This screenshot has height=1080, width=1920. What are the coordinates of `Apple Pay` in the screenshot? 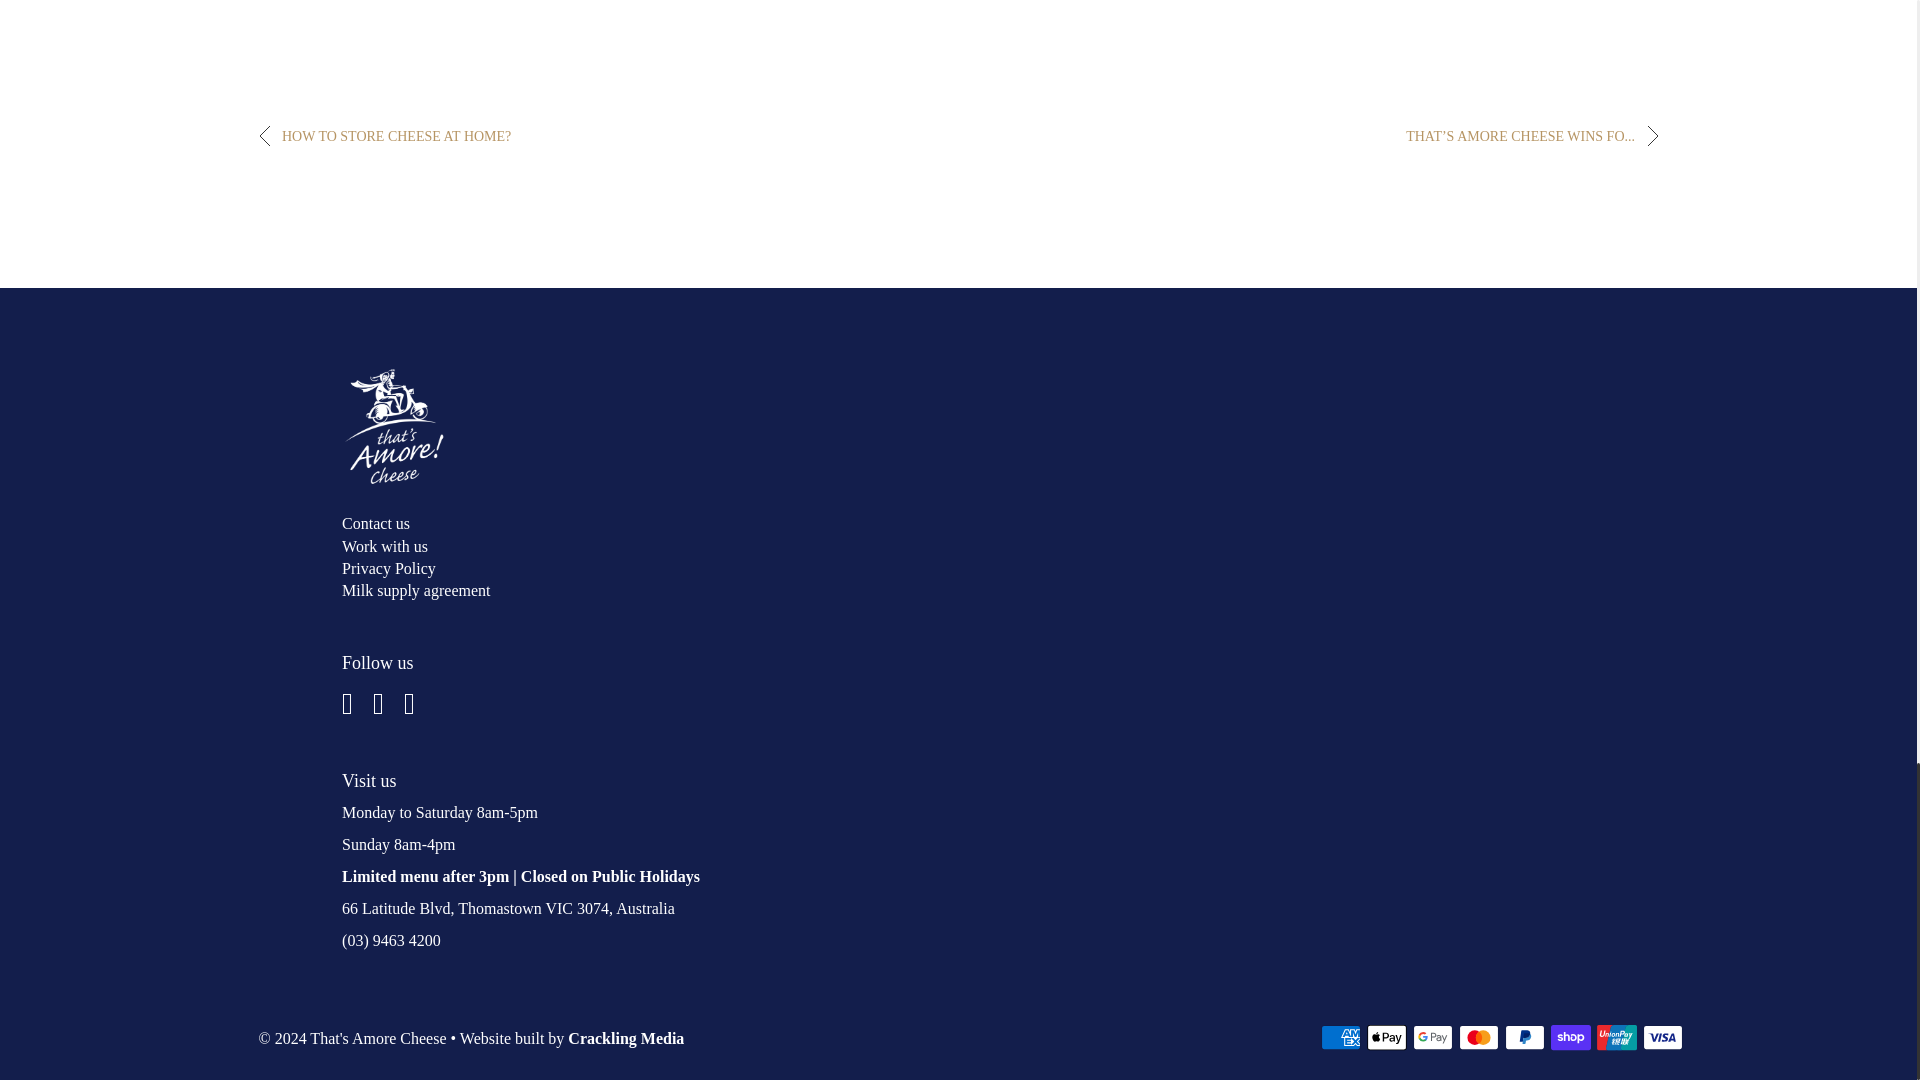 It's located at (1387, 1036).